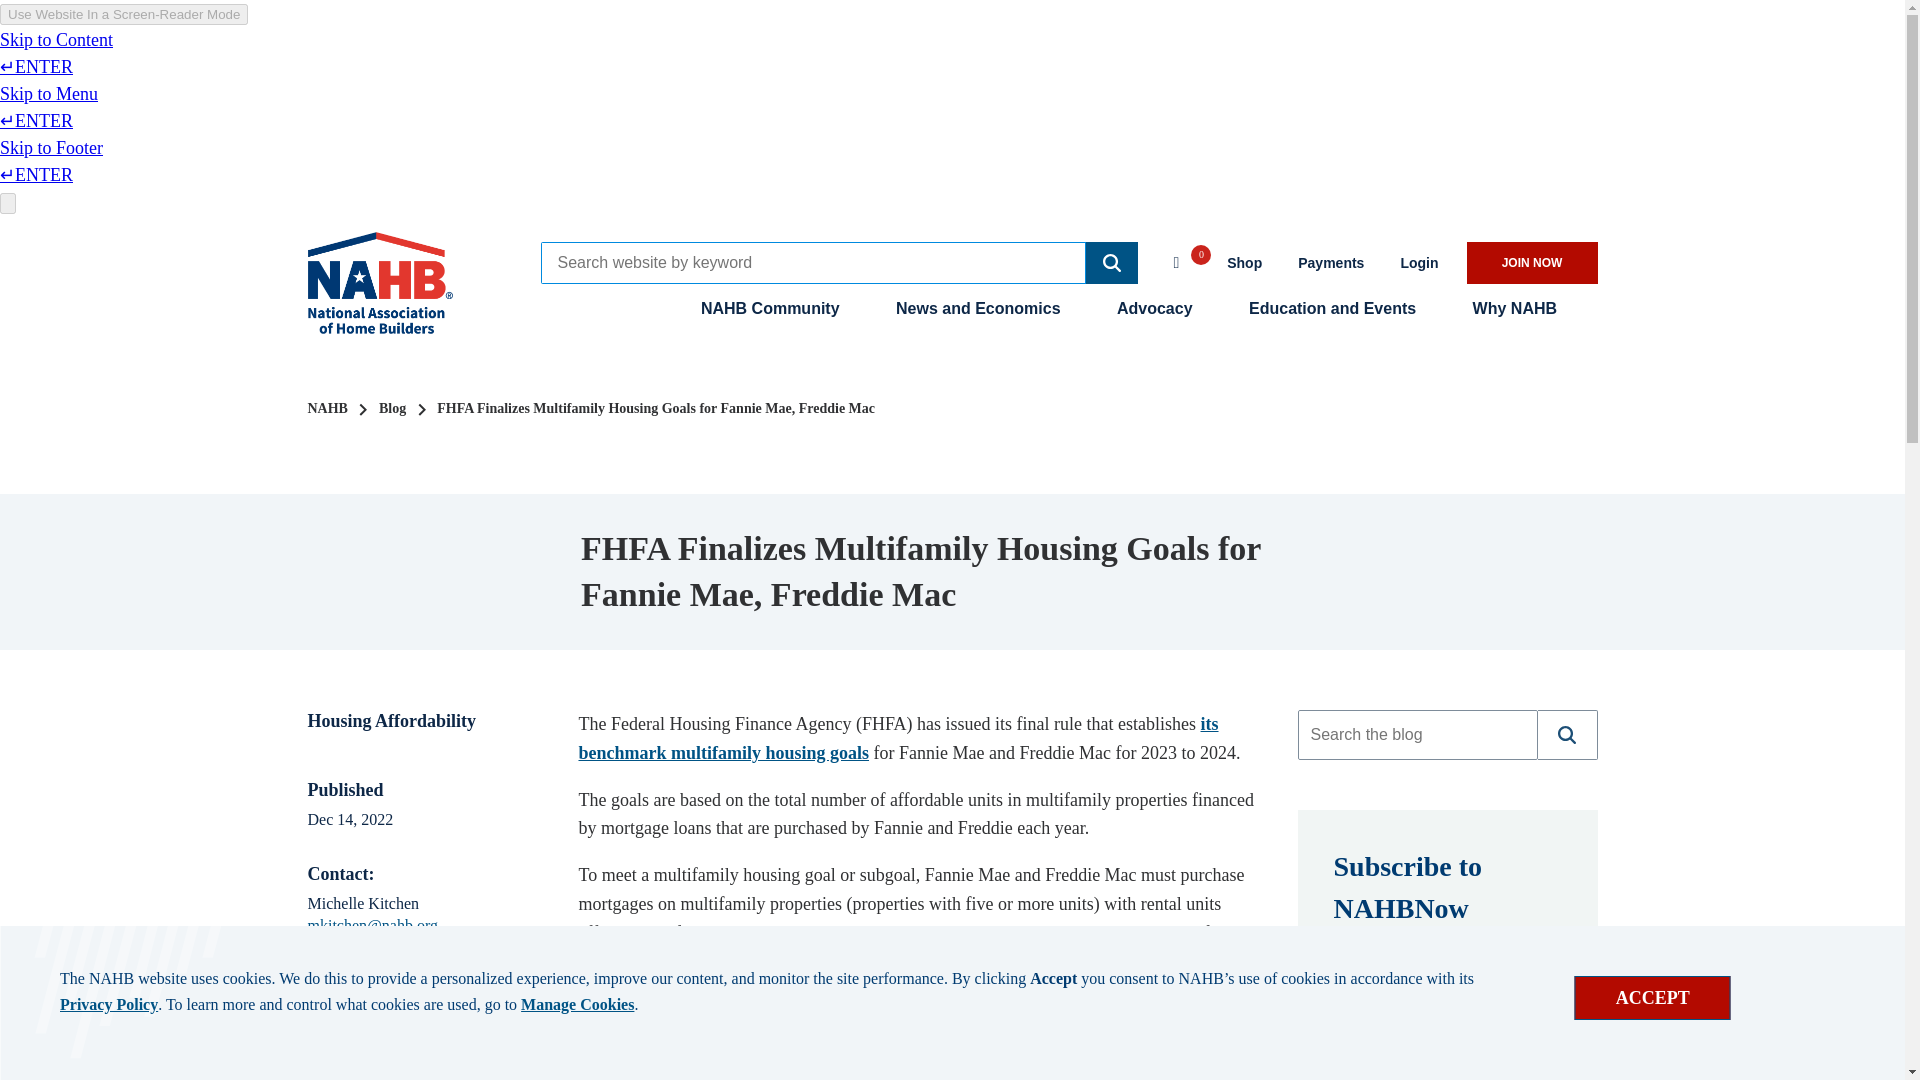  What do you see at coordinates (812, 262) in the screenshot?
I see `Insert a query. Press enter to send` at bounding box center [812, 262].